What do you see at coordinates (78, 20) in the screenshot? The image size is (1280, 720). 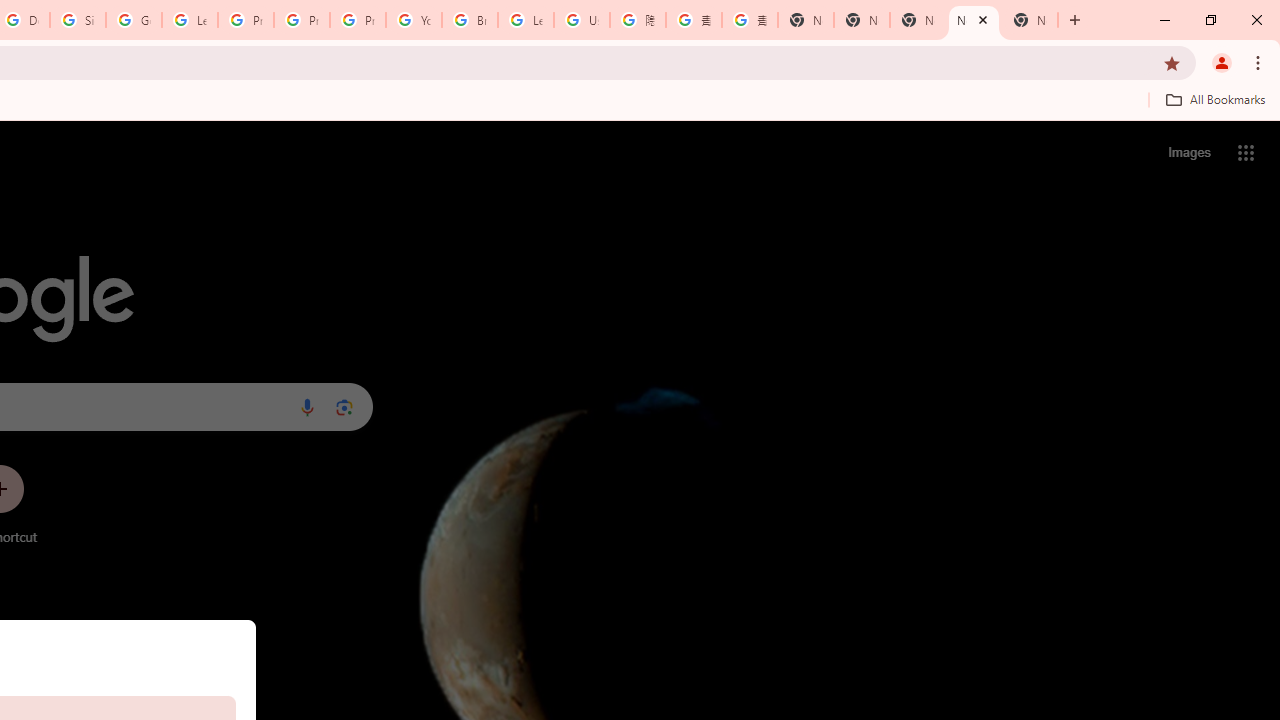 I see `Sign in - Google Accounts` at bounding box center [78, 20].